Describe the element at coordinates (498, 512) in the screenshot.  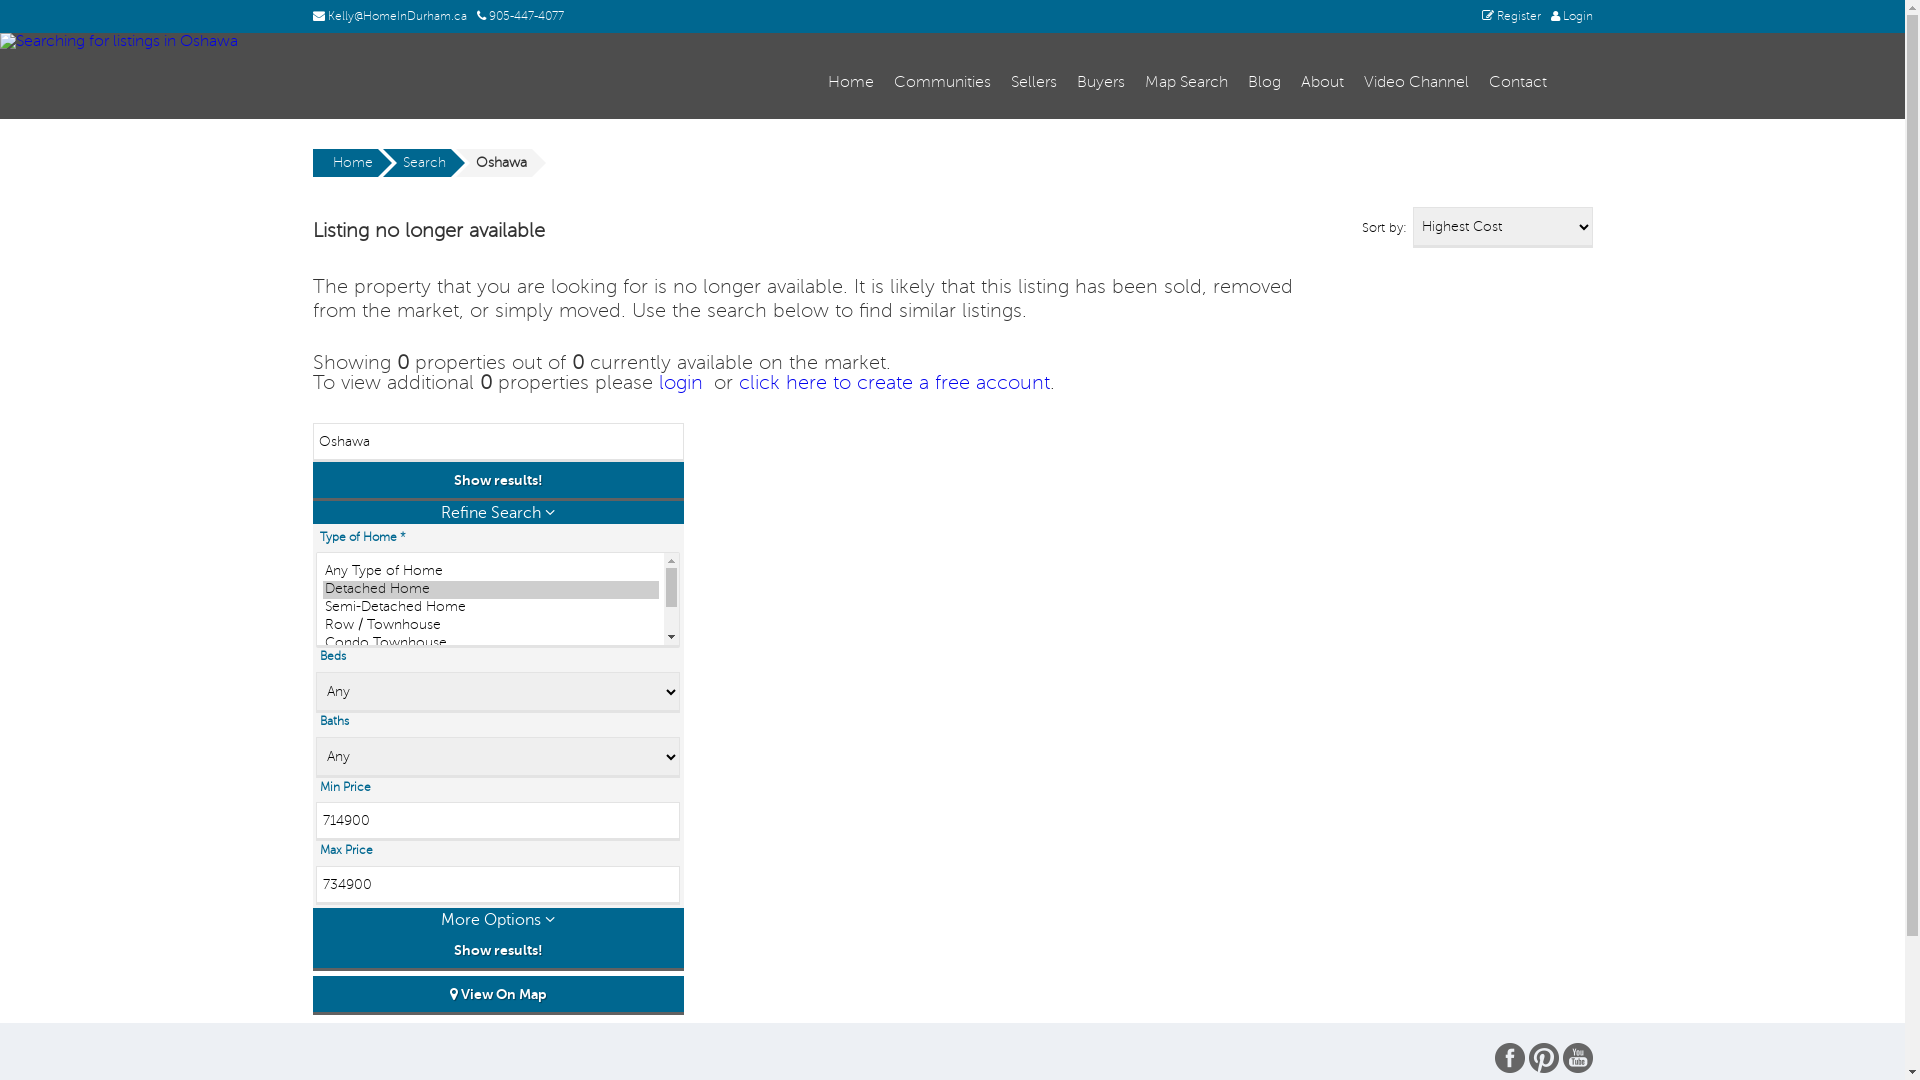
I see `Refine Search` at that location.